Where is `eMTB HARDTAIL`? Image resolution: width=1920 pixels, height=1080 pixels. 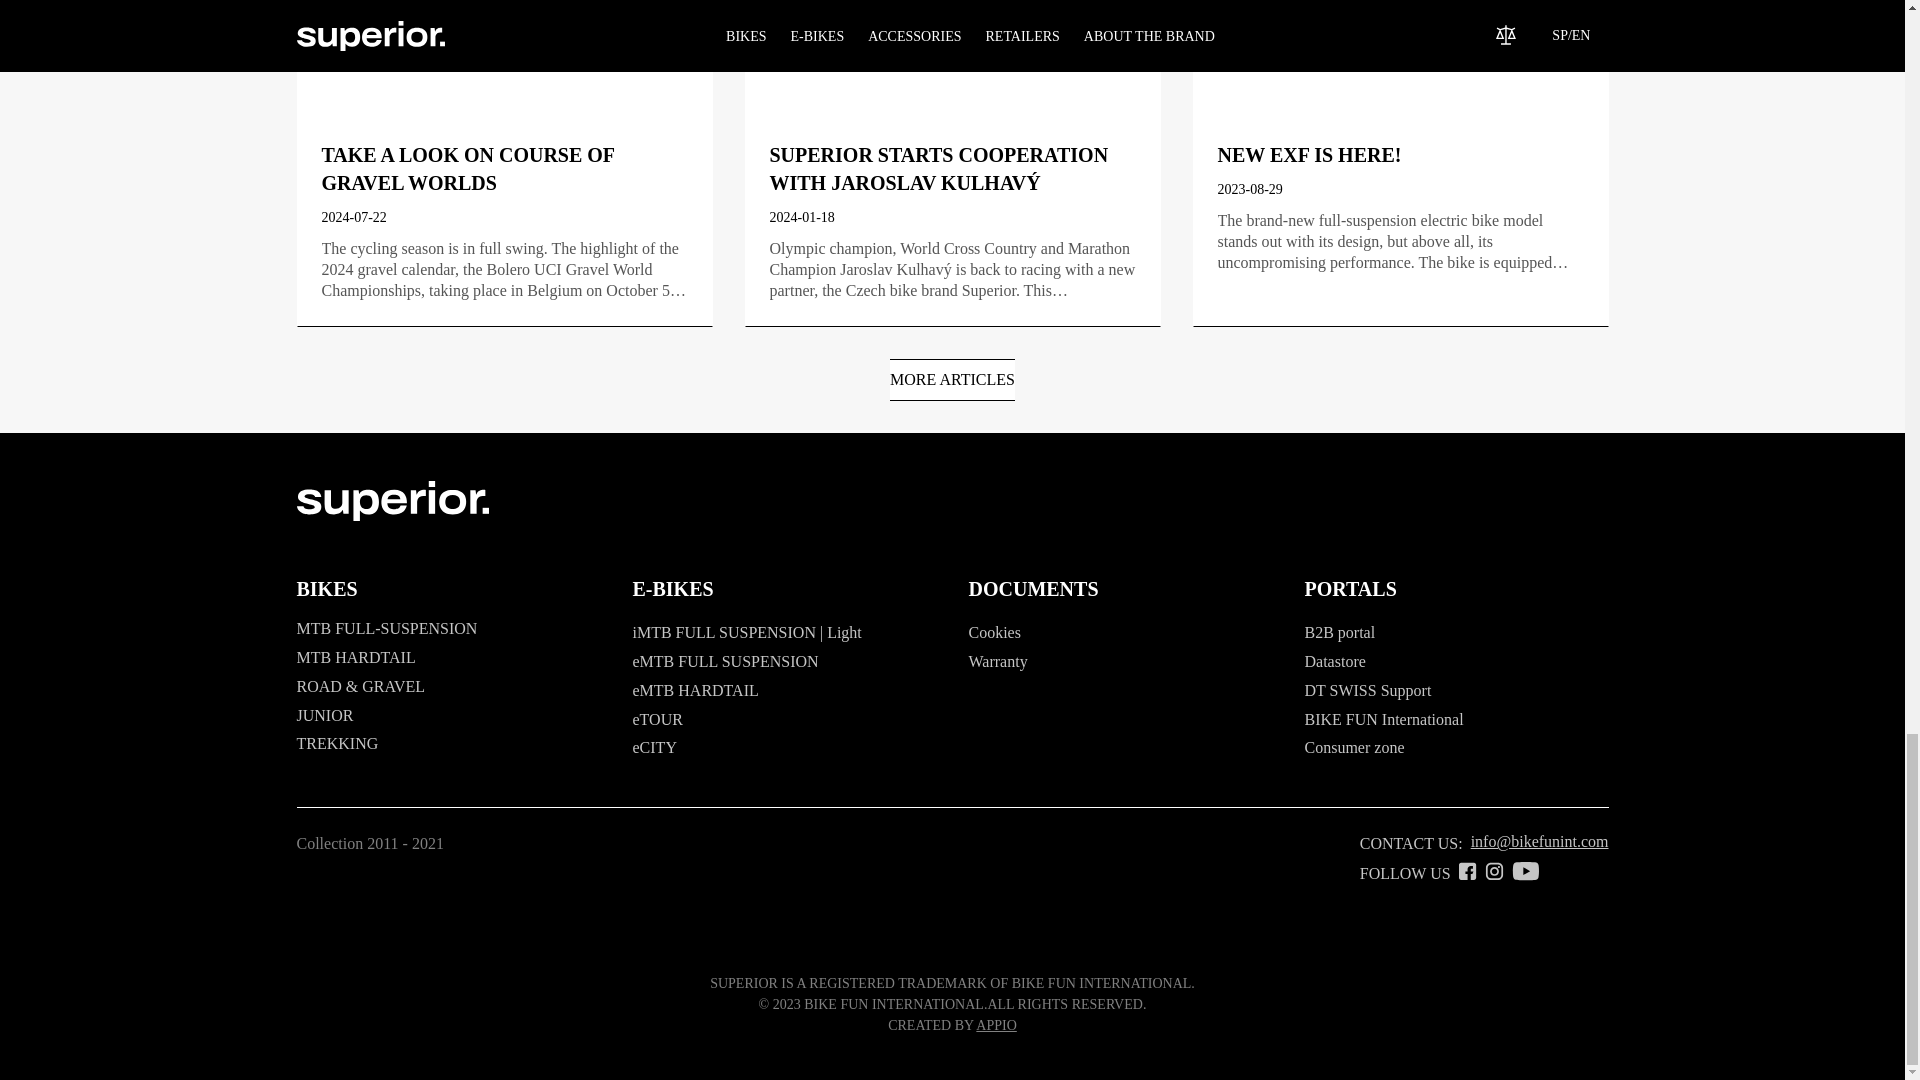 eMTB HARDTAIL is located at coordinates (694, 690).